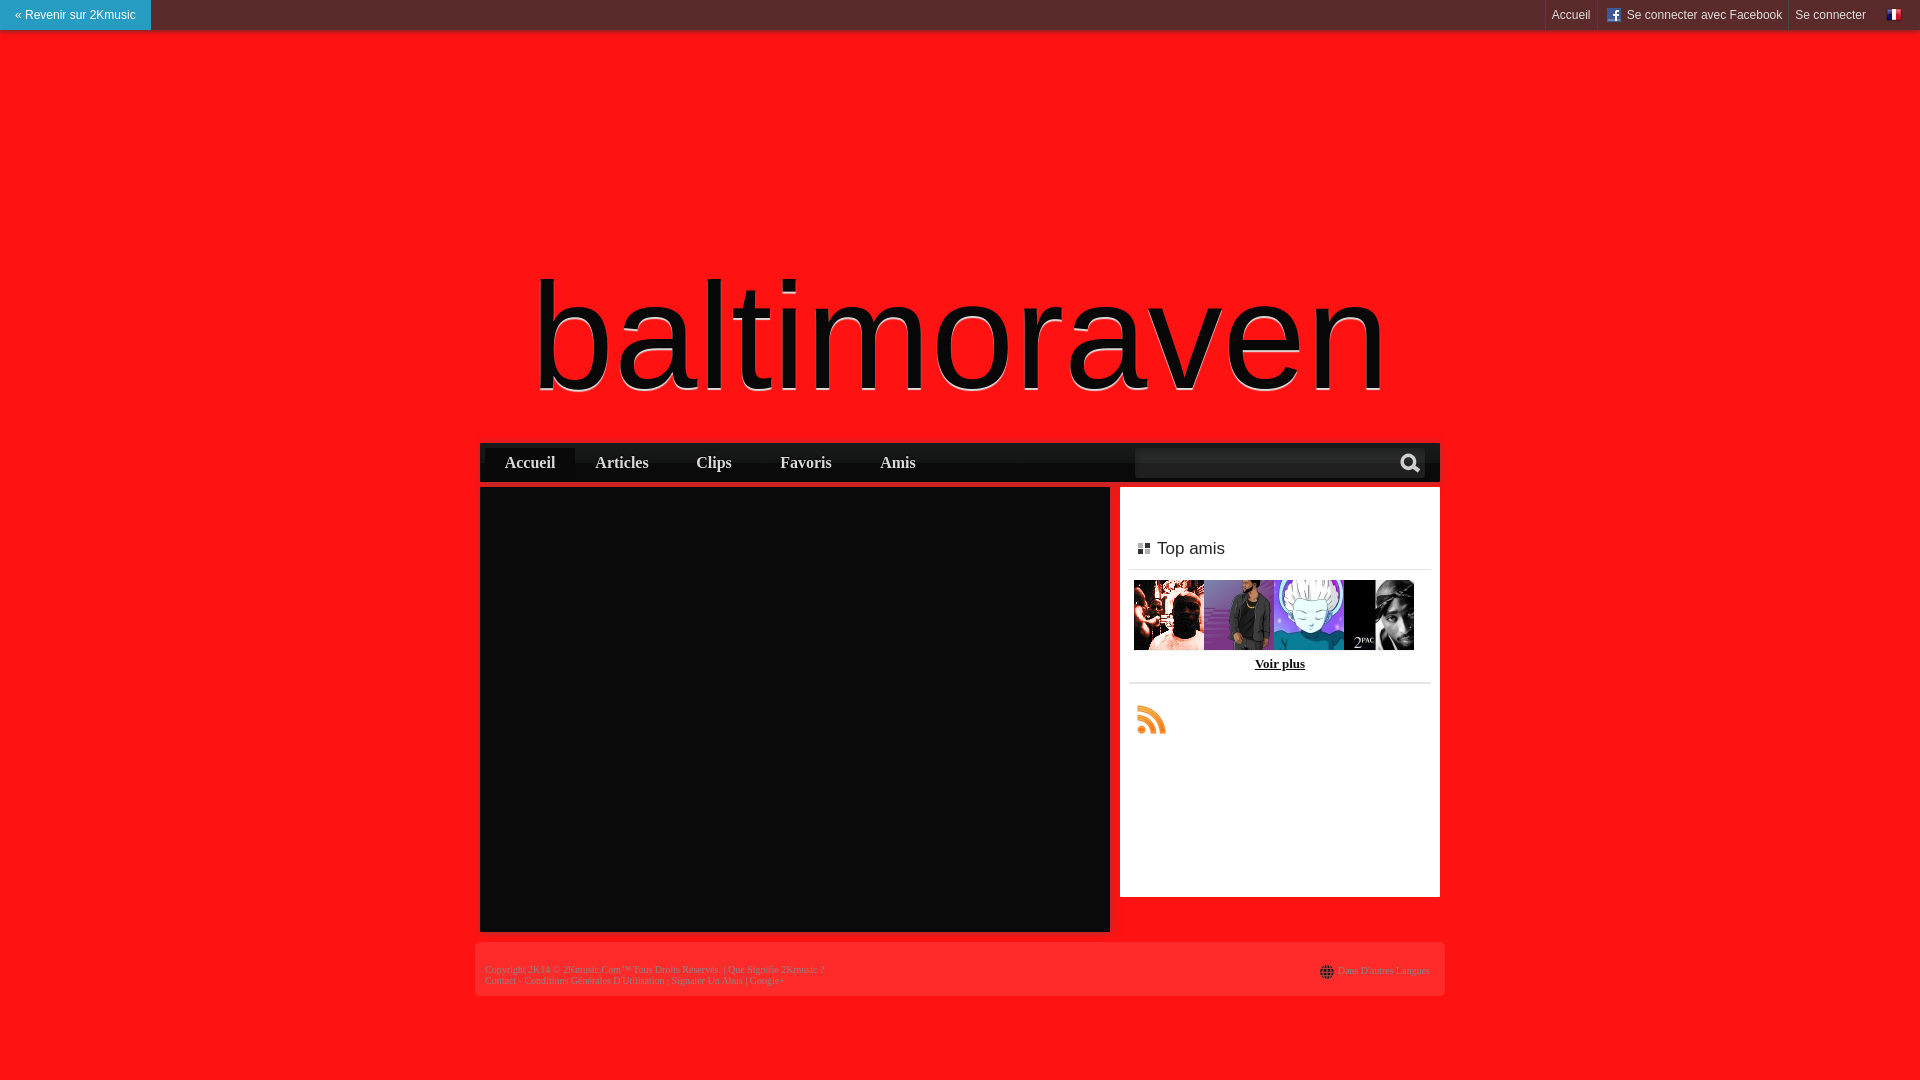  I want to click on Amis, so click(898, 463).